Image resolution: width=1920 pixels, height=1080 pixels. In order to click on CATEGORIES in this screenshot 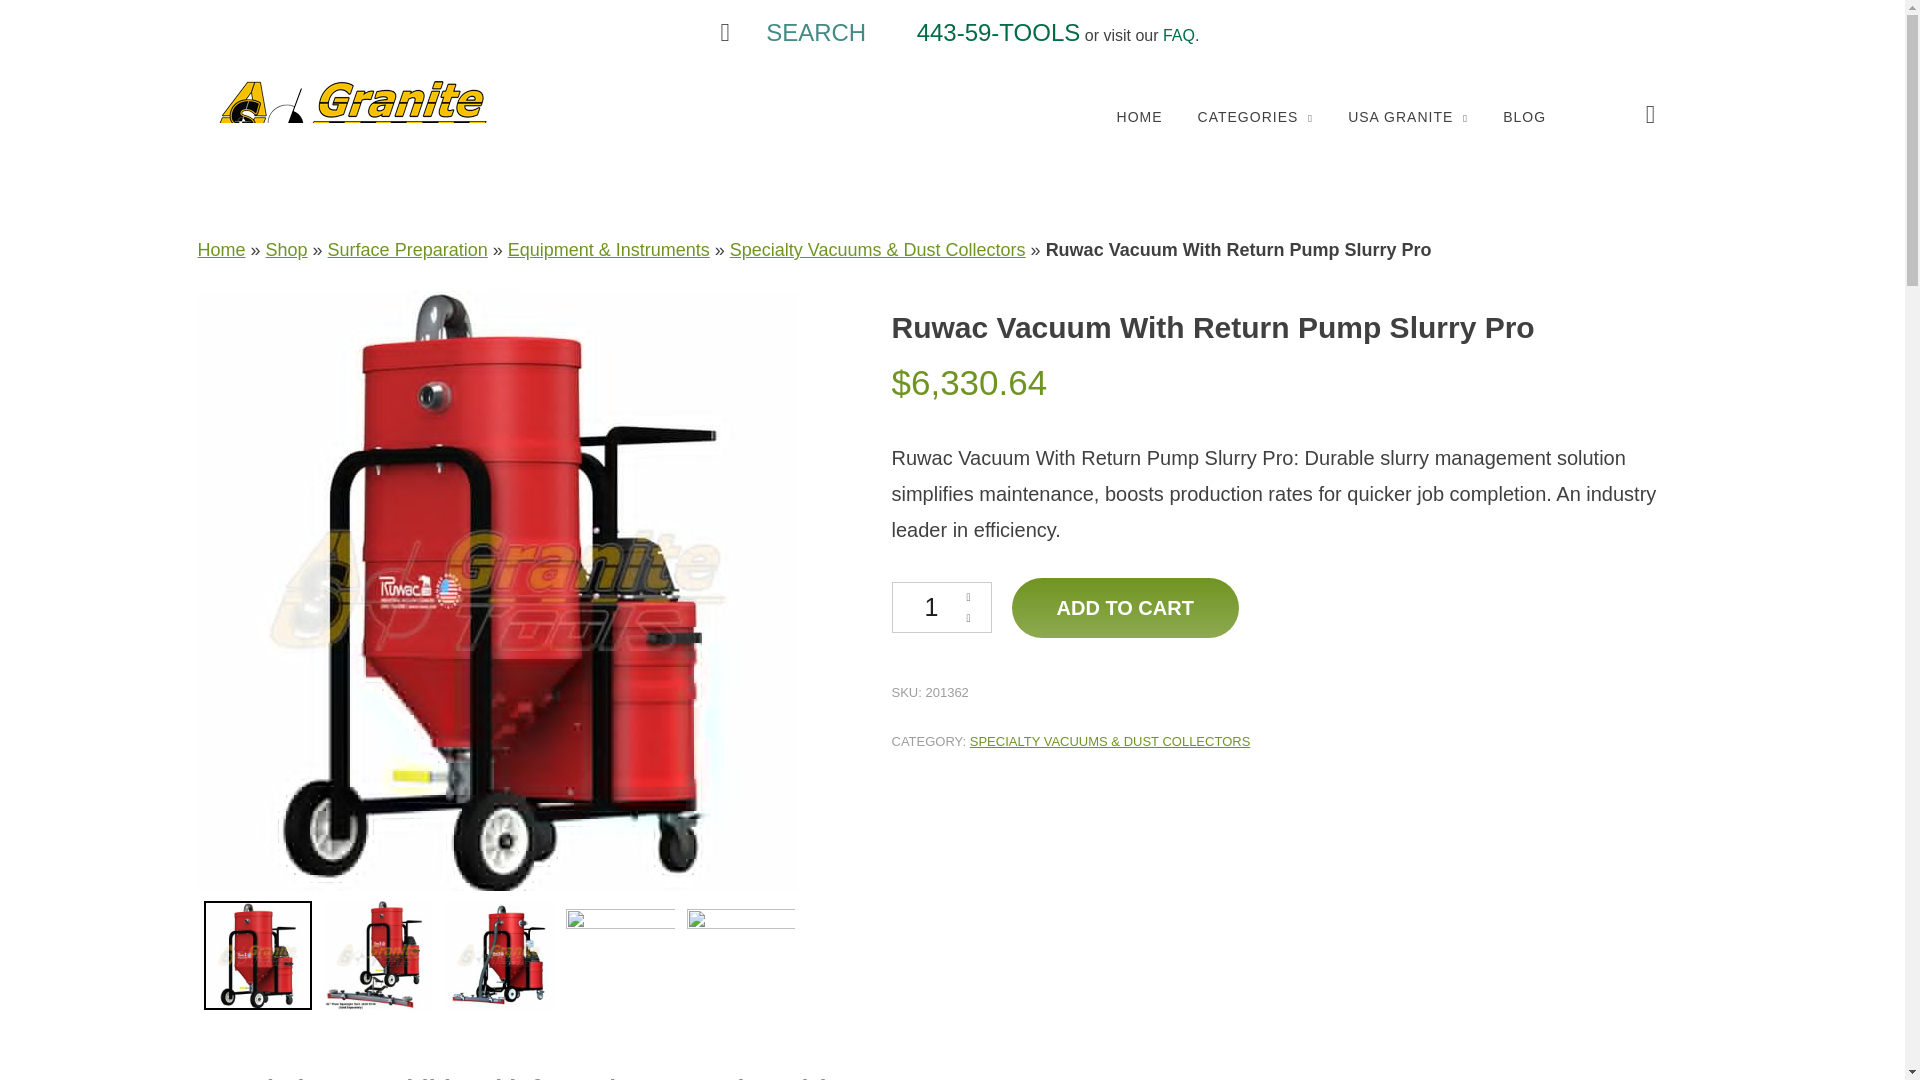, I will do `click(1256, 117)`.